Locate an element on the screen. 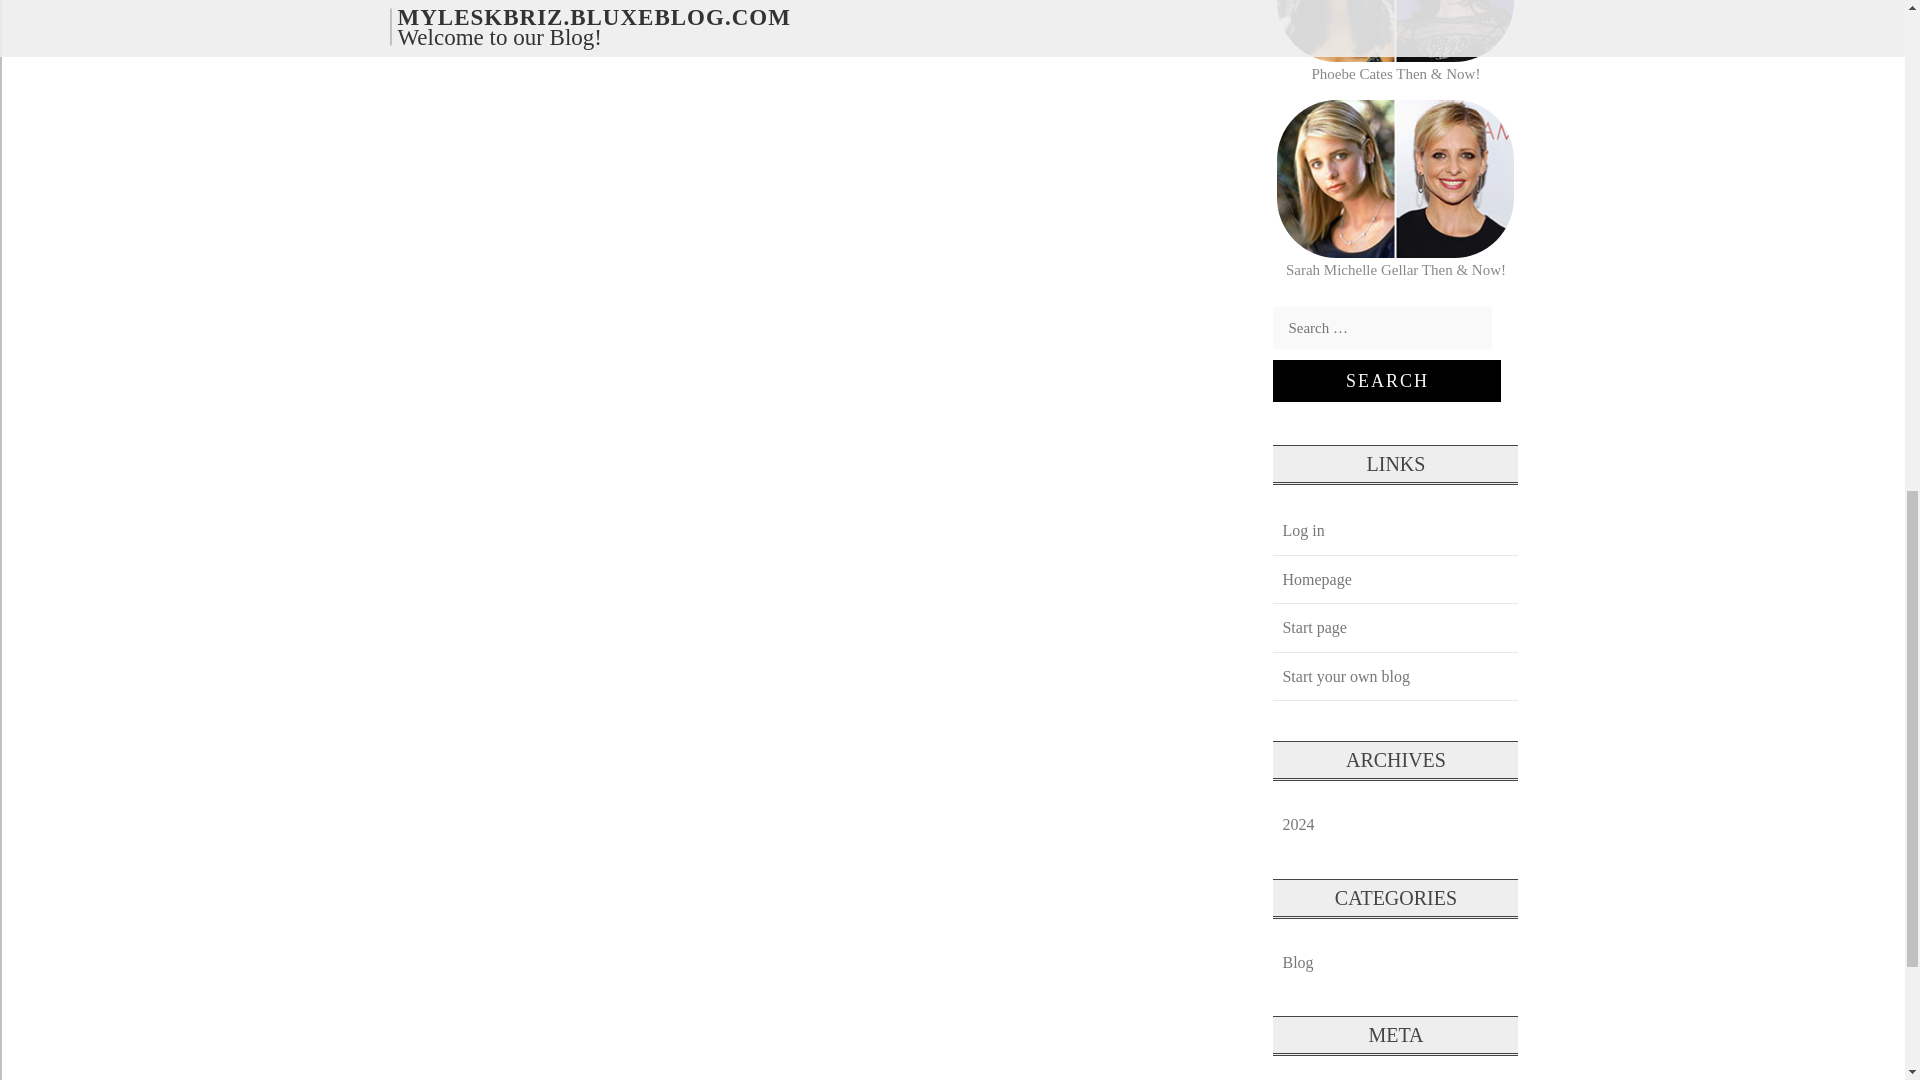  Blog is located at coordinates (1297, 962).